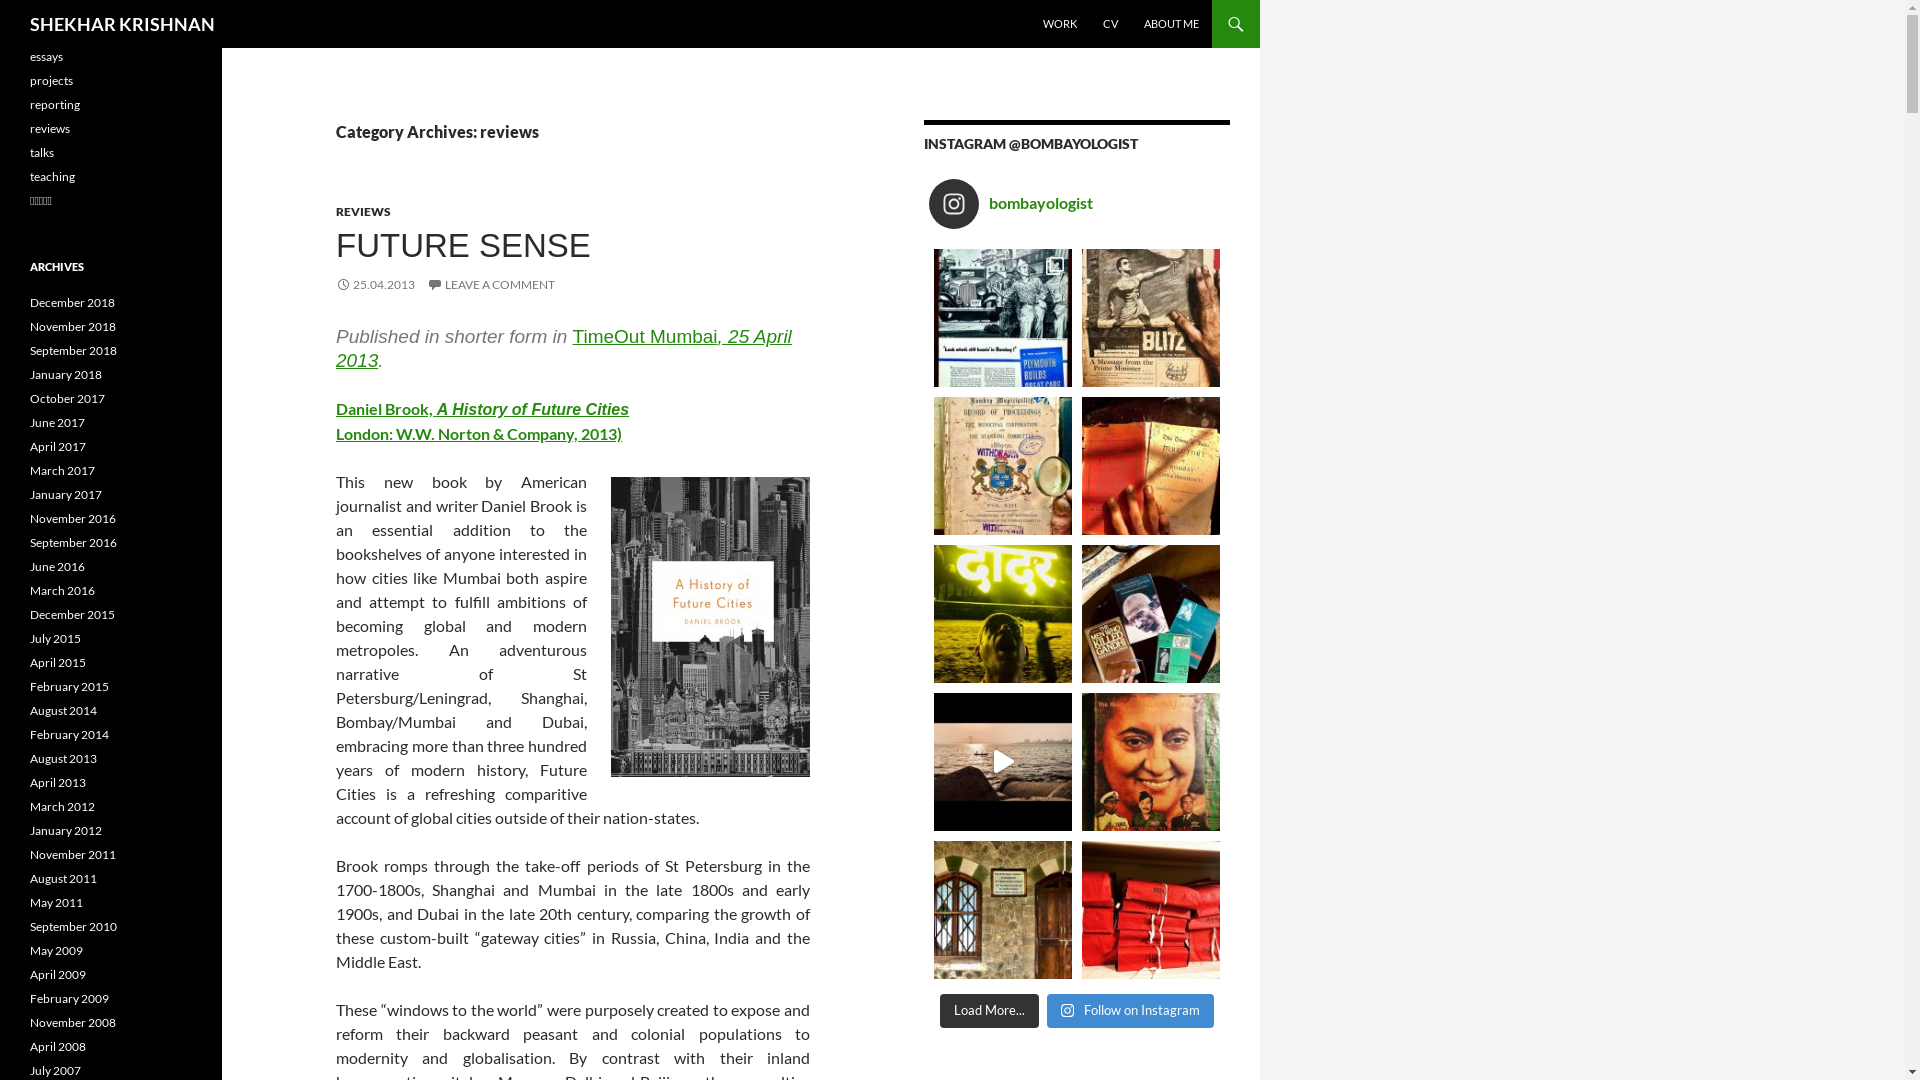 The image size is (1920, 1080). I want to click on June 2016, so click(58, 566).